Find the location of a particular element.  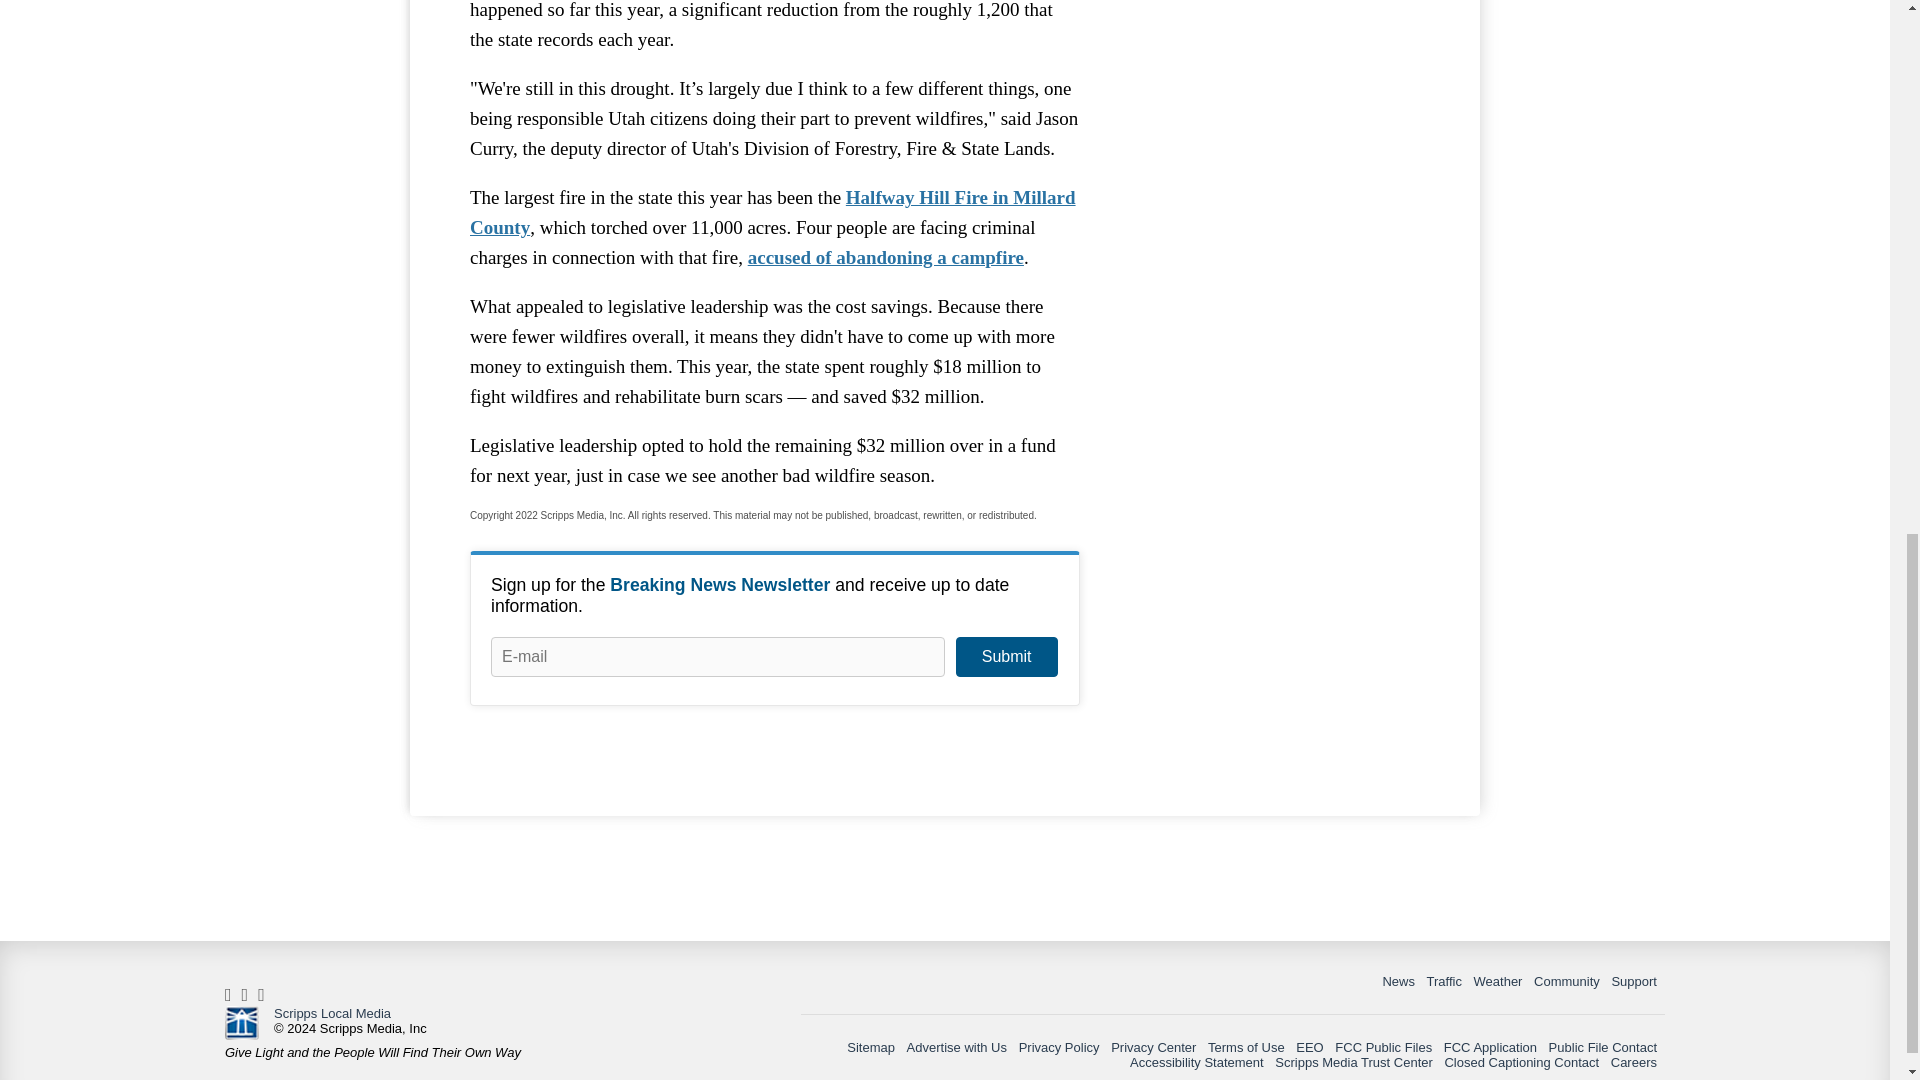

Submit is located at coordinates (1006, 657).